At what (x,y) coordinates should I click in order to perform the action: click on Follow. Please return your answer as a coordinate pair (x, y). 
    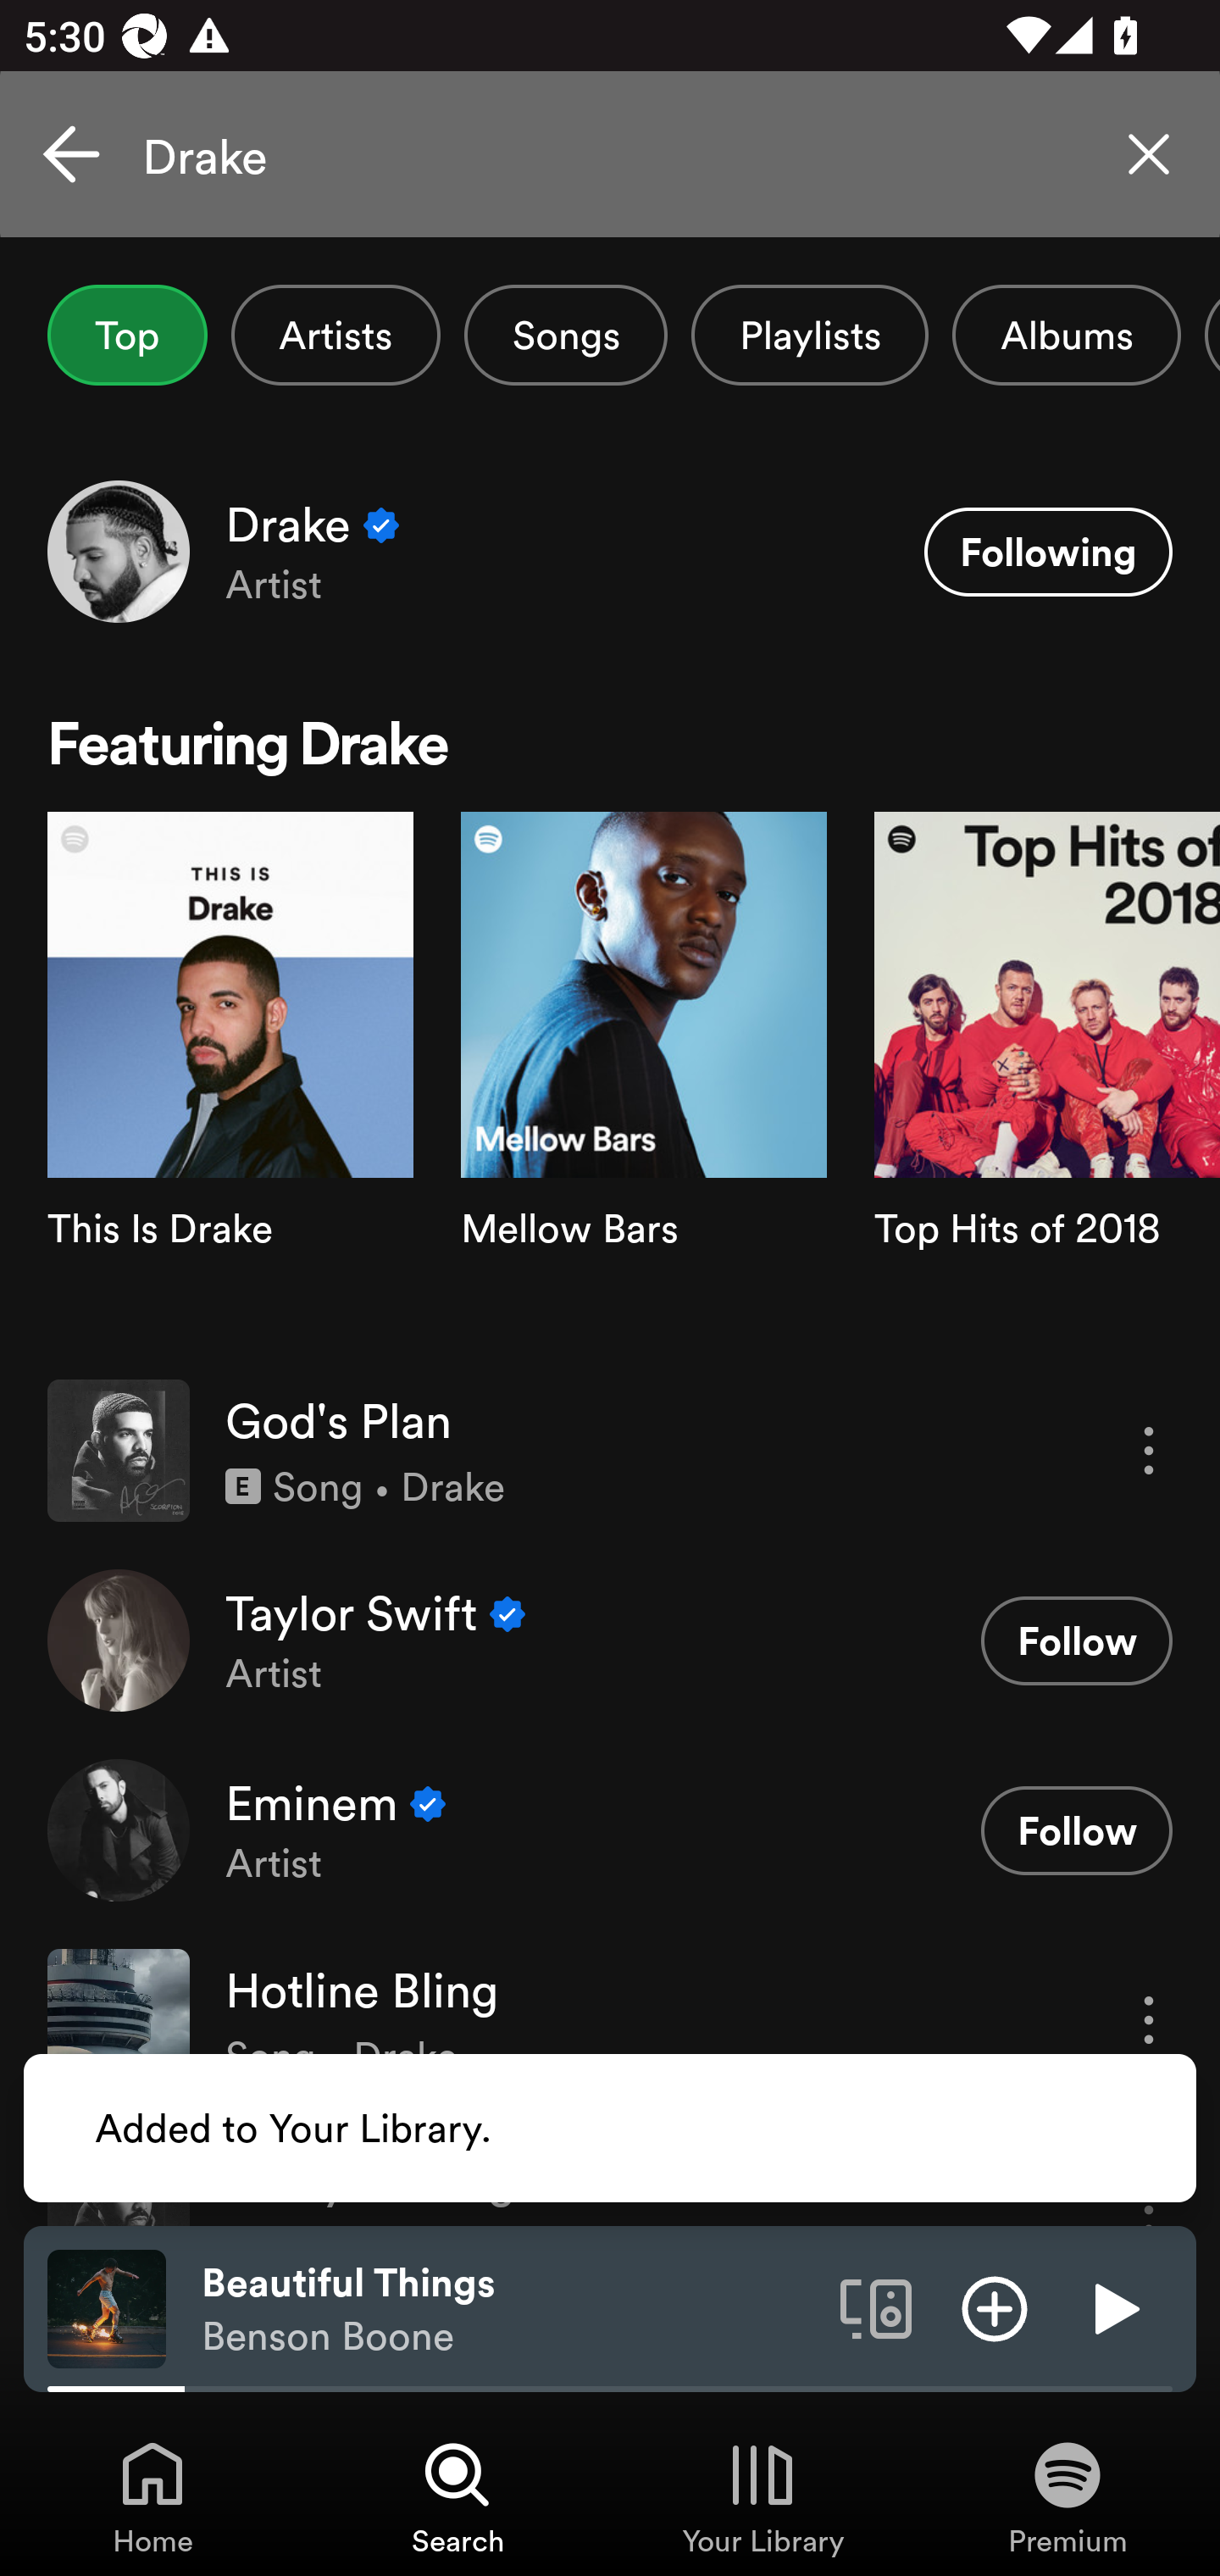
    Looking at the image, I should click on (1076, 1641).